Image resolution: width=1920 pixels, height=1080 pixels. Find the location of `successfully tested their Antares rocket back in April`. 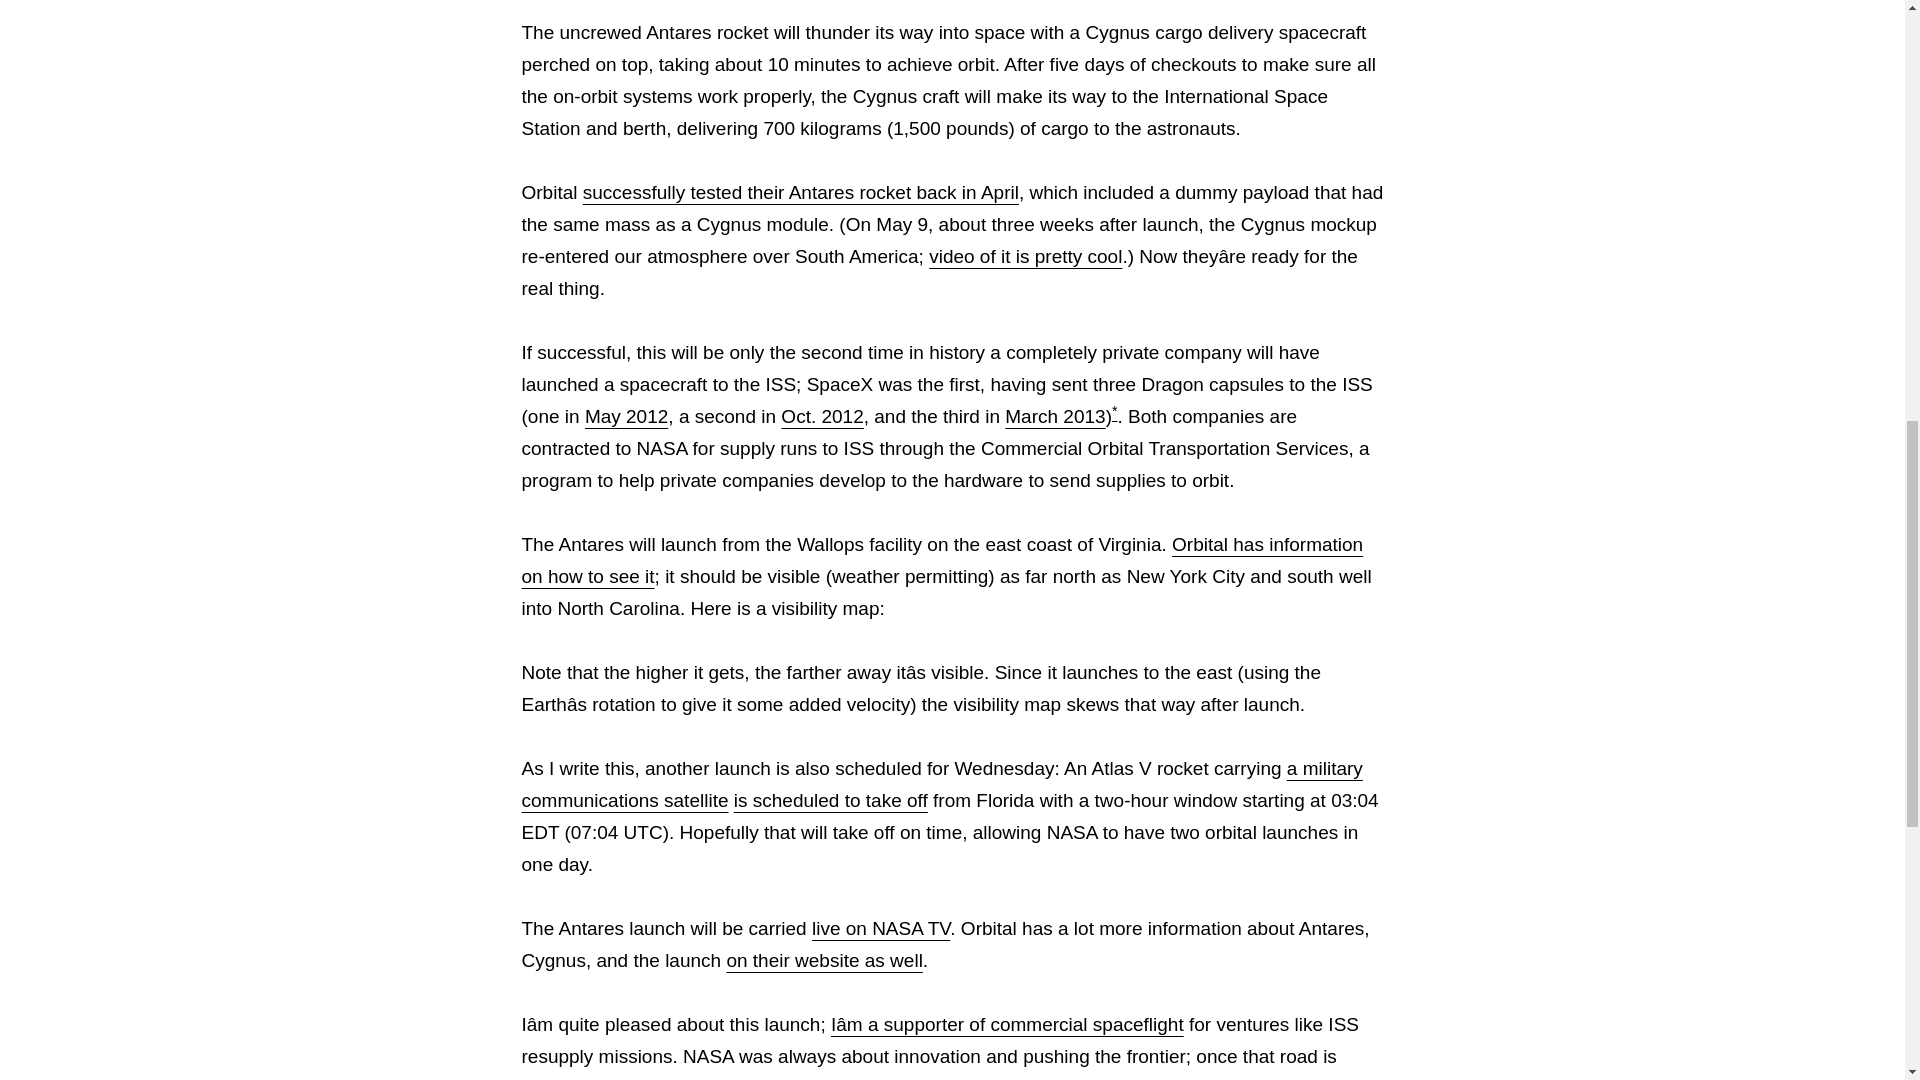

successfully tested their Antares rocket back in April is located at coordinates (801, 192).